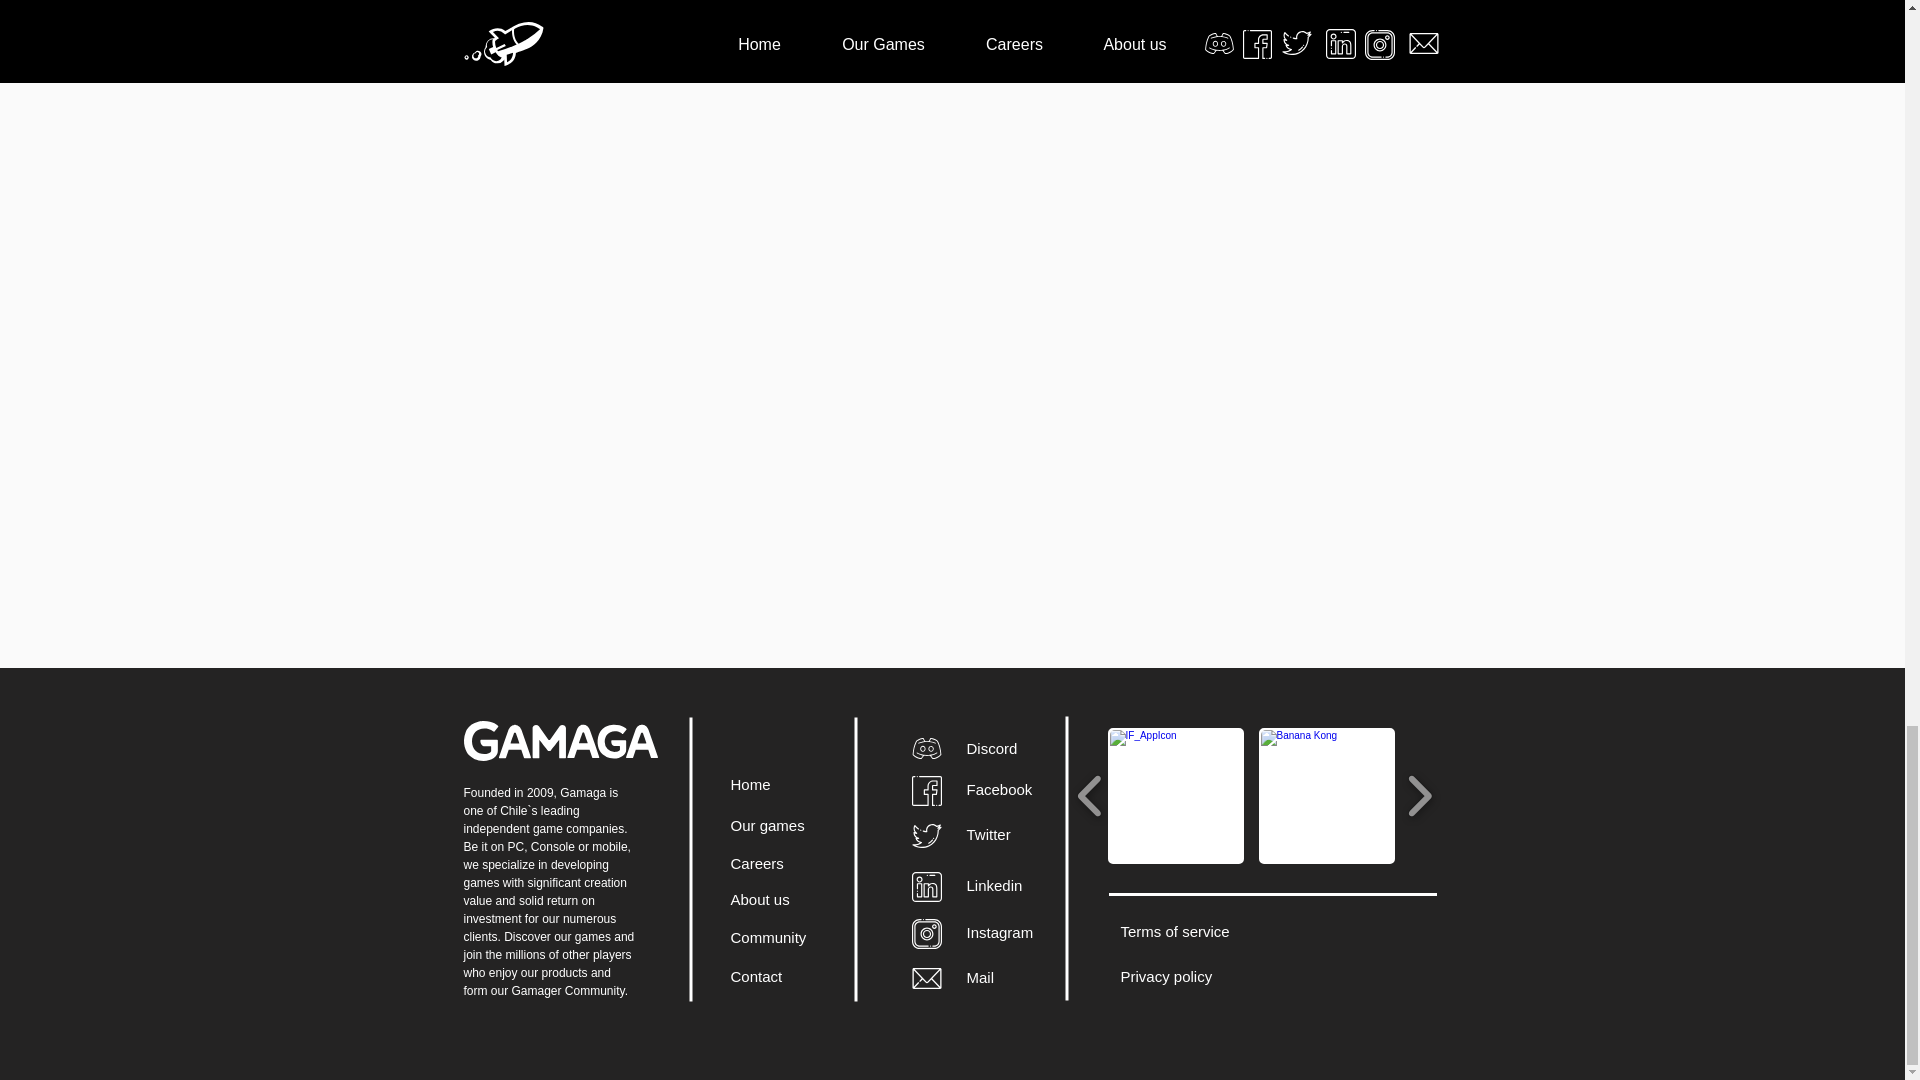  What do you see at coordinates (998, 932) in the screenshot?
I see `Instagram` at bounding box center [998, 932].